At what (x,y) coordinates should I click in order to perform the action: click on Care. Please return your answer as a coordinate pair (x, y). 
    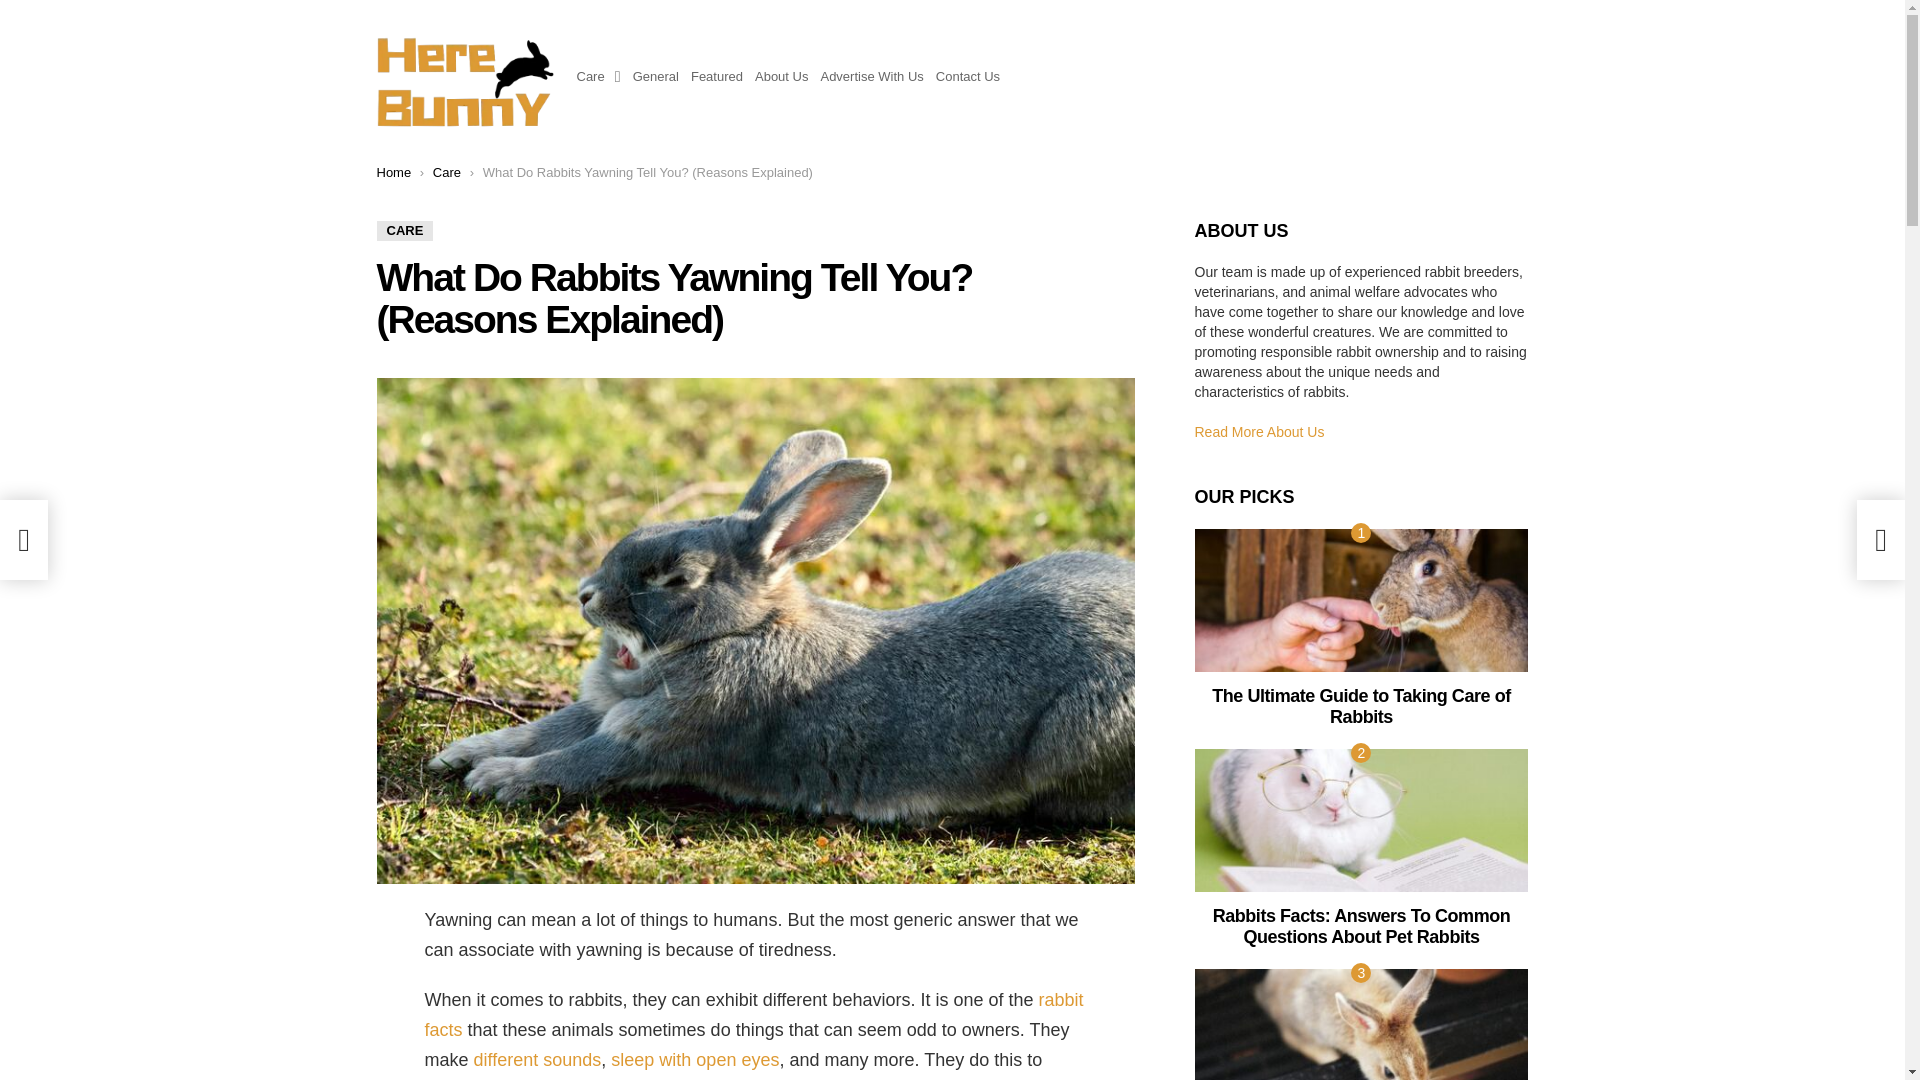
    Looking at the image, I should click on (446, 172).